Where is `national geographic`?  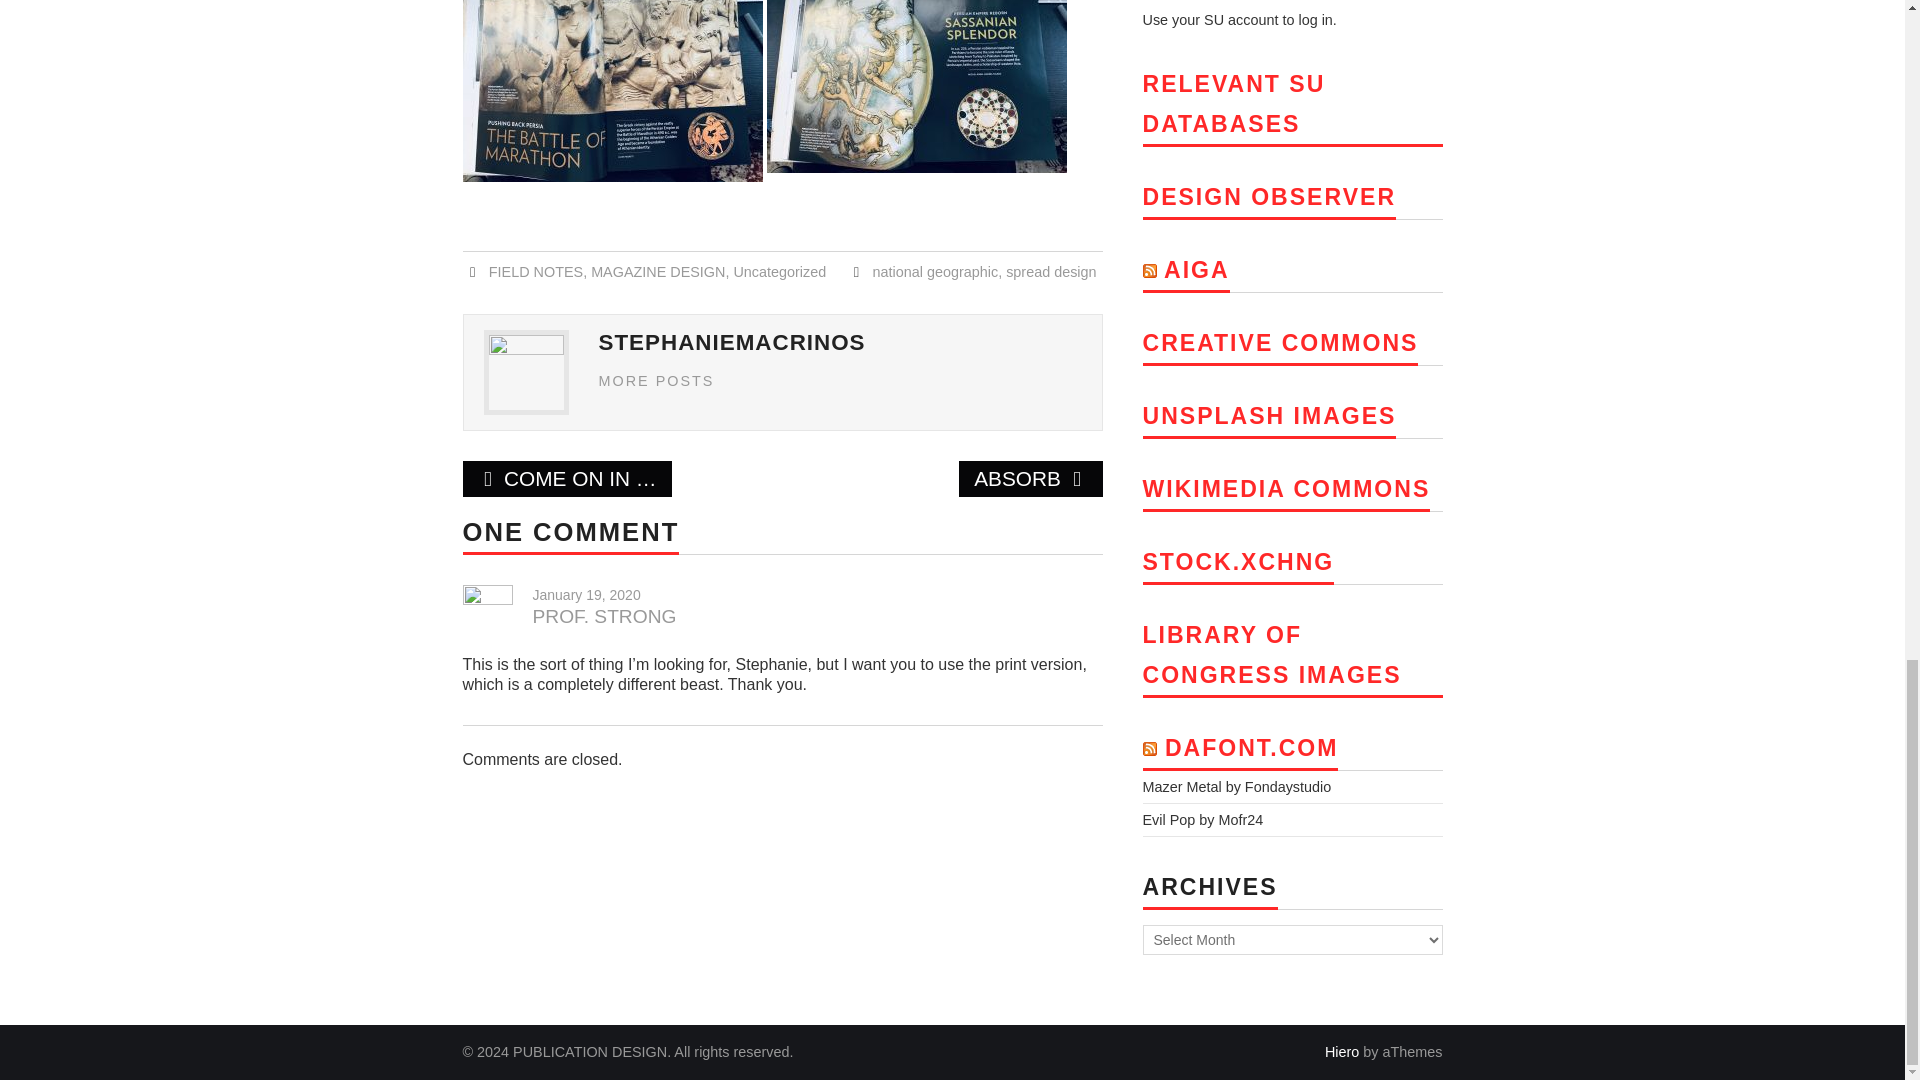
national geographic is located at coordinates (936, 271).